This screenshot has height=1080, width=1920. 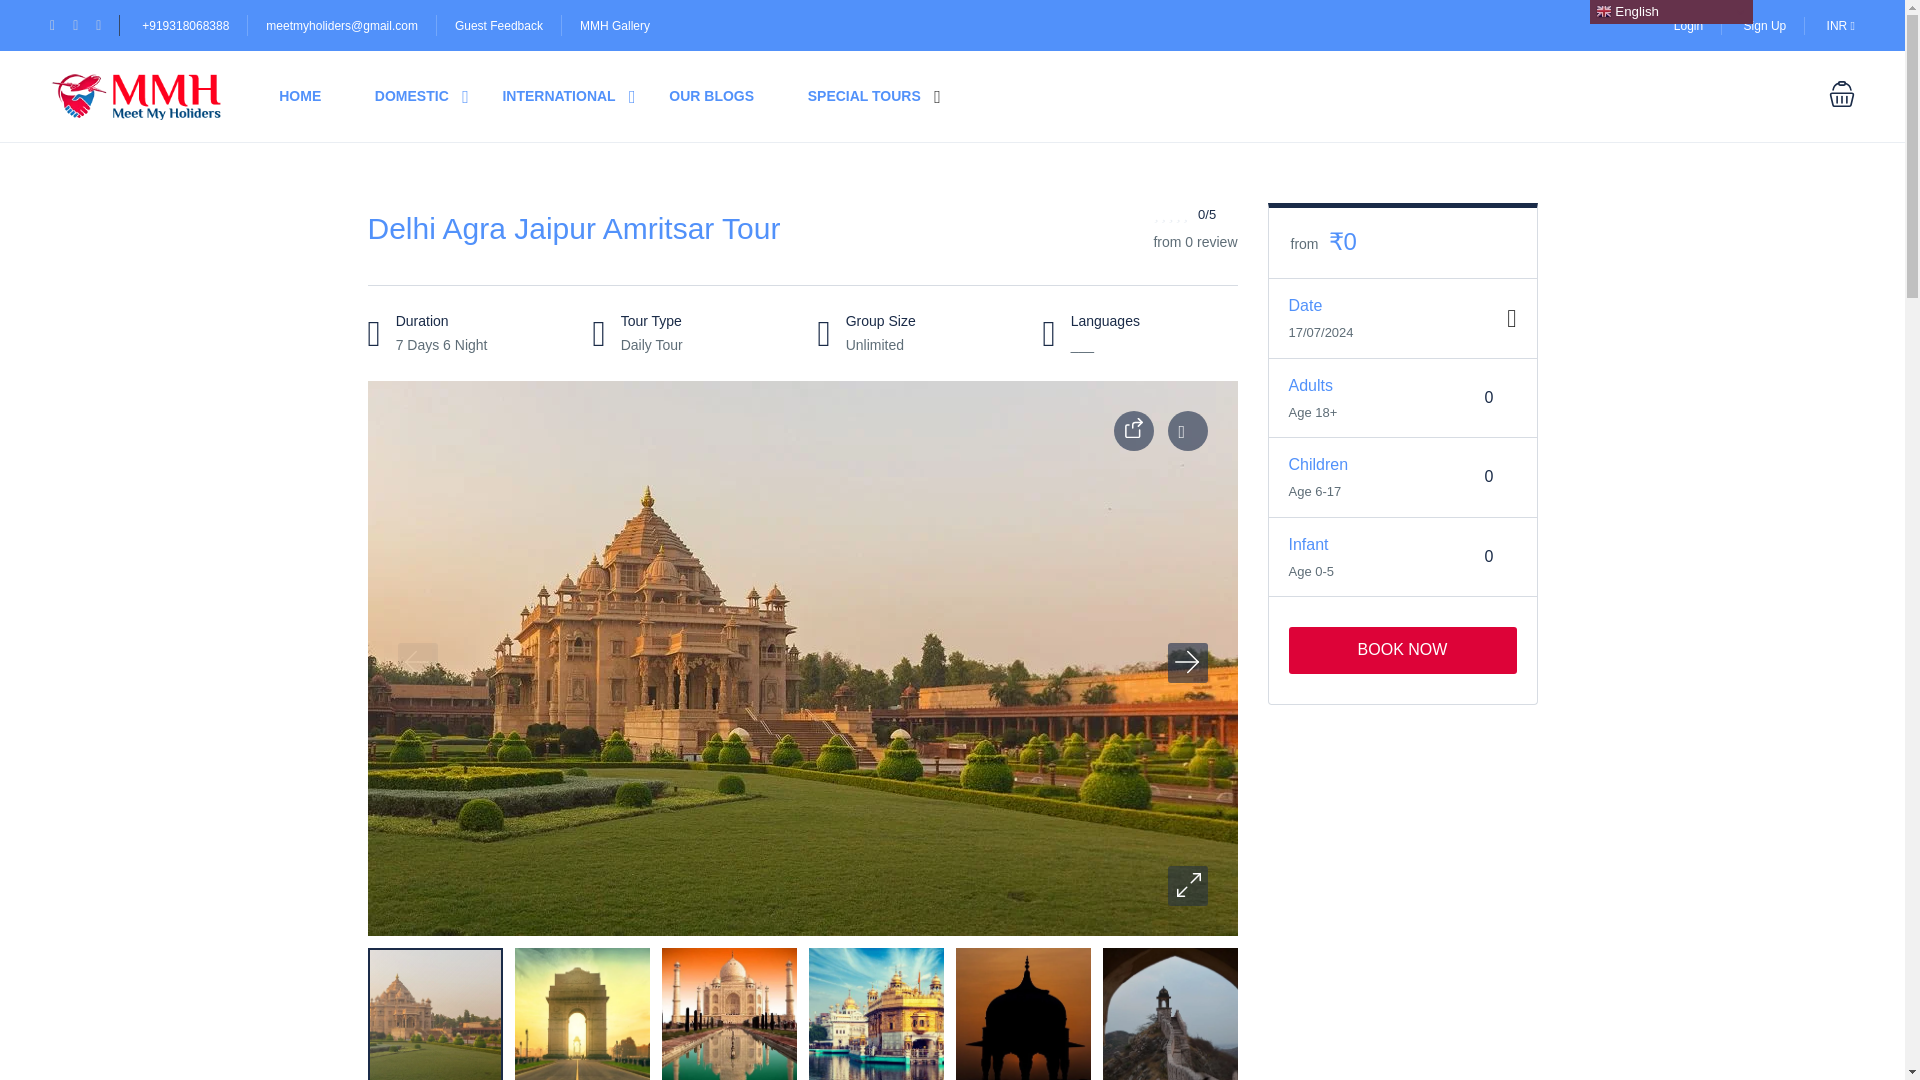 I want to click on Sign Up, so click(x=1765, y=25).